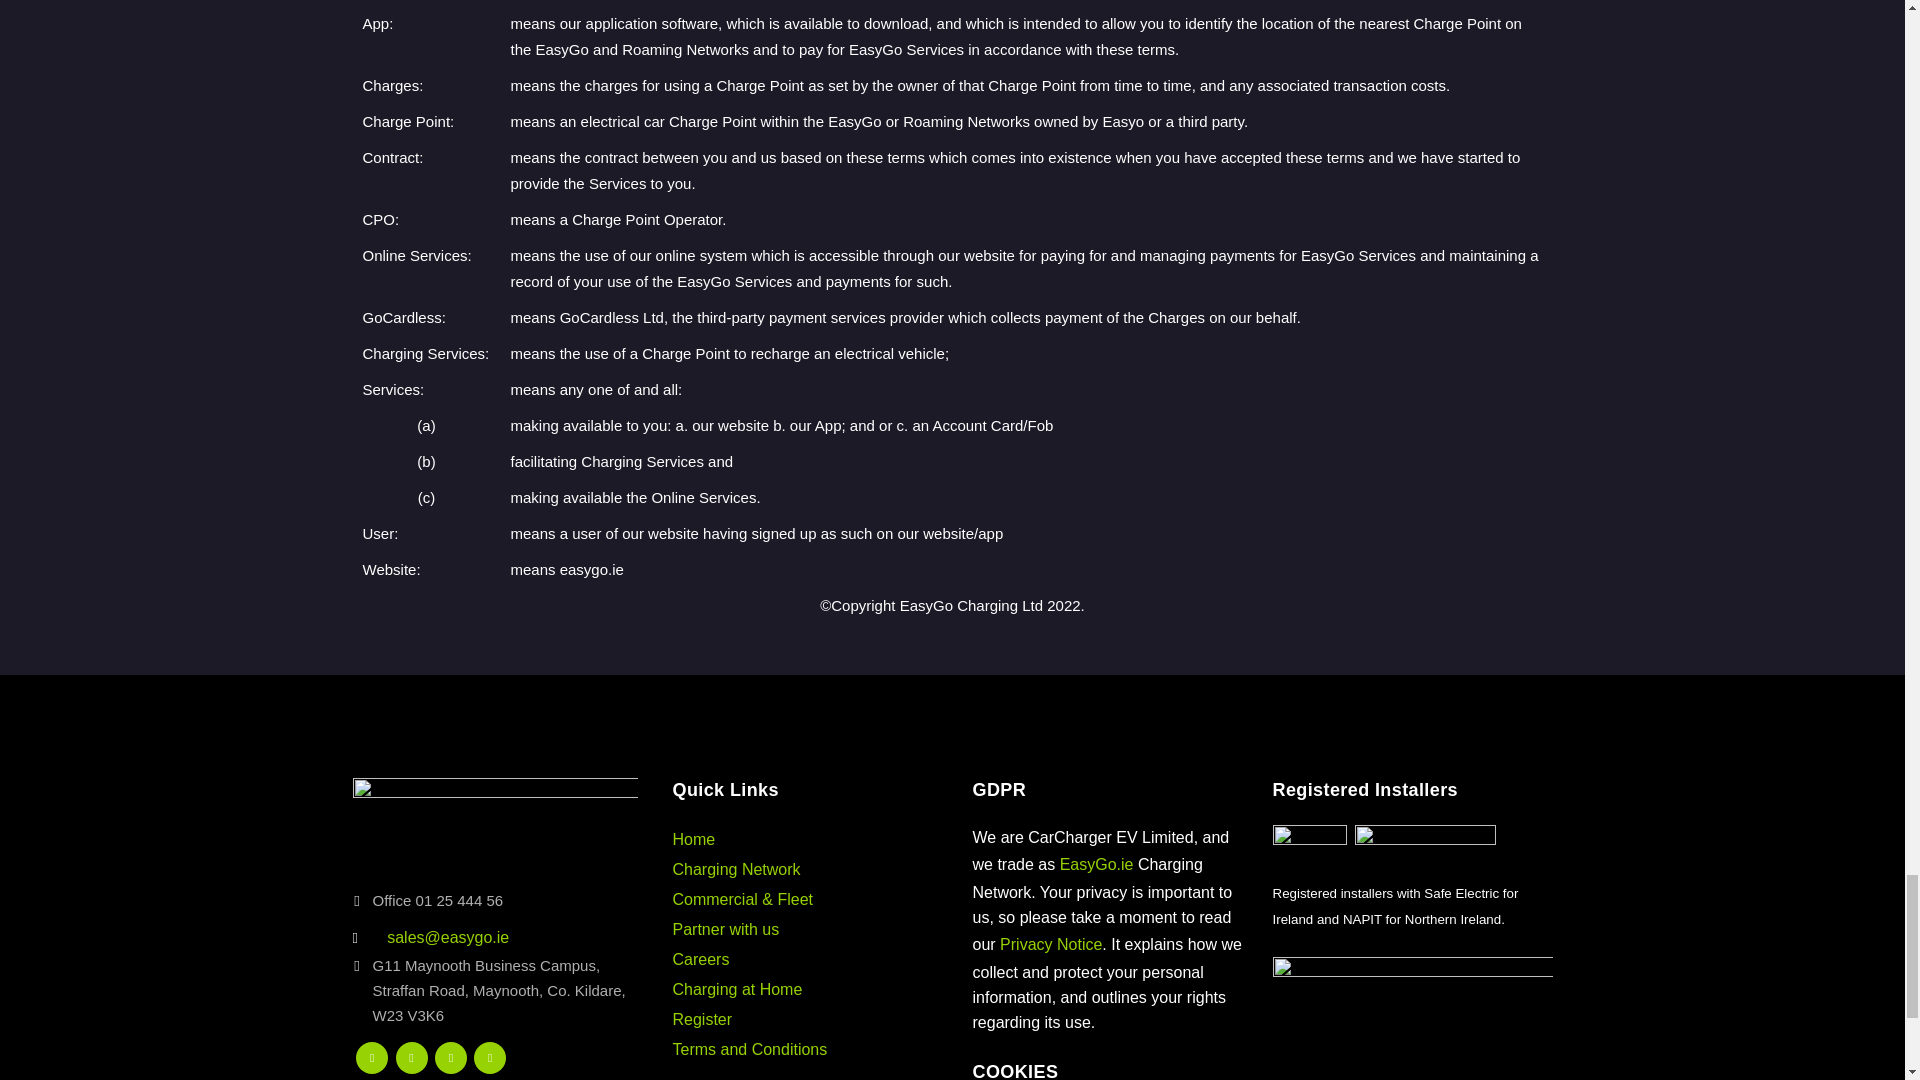 The width and height of the screenshot is (1920, 1080). Describe the element at coordinates (750, 1050) in the screenshot. I see `Terms and Conditions` at that location.